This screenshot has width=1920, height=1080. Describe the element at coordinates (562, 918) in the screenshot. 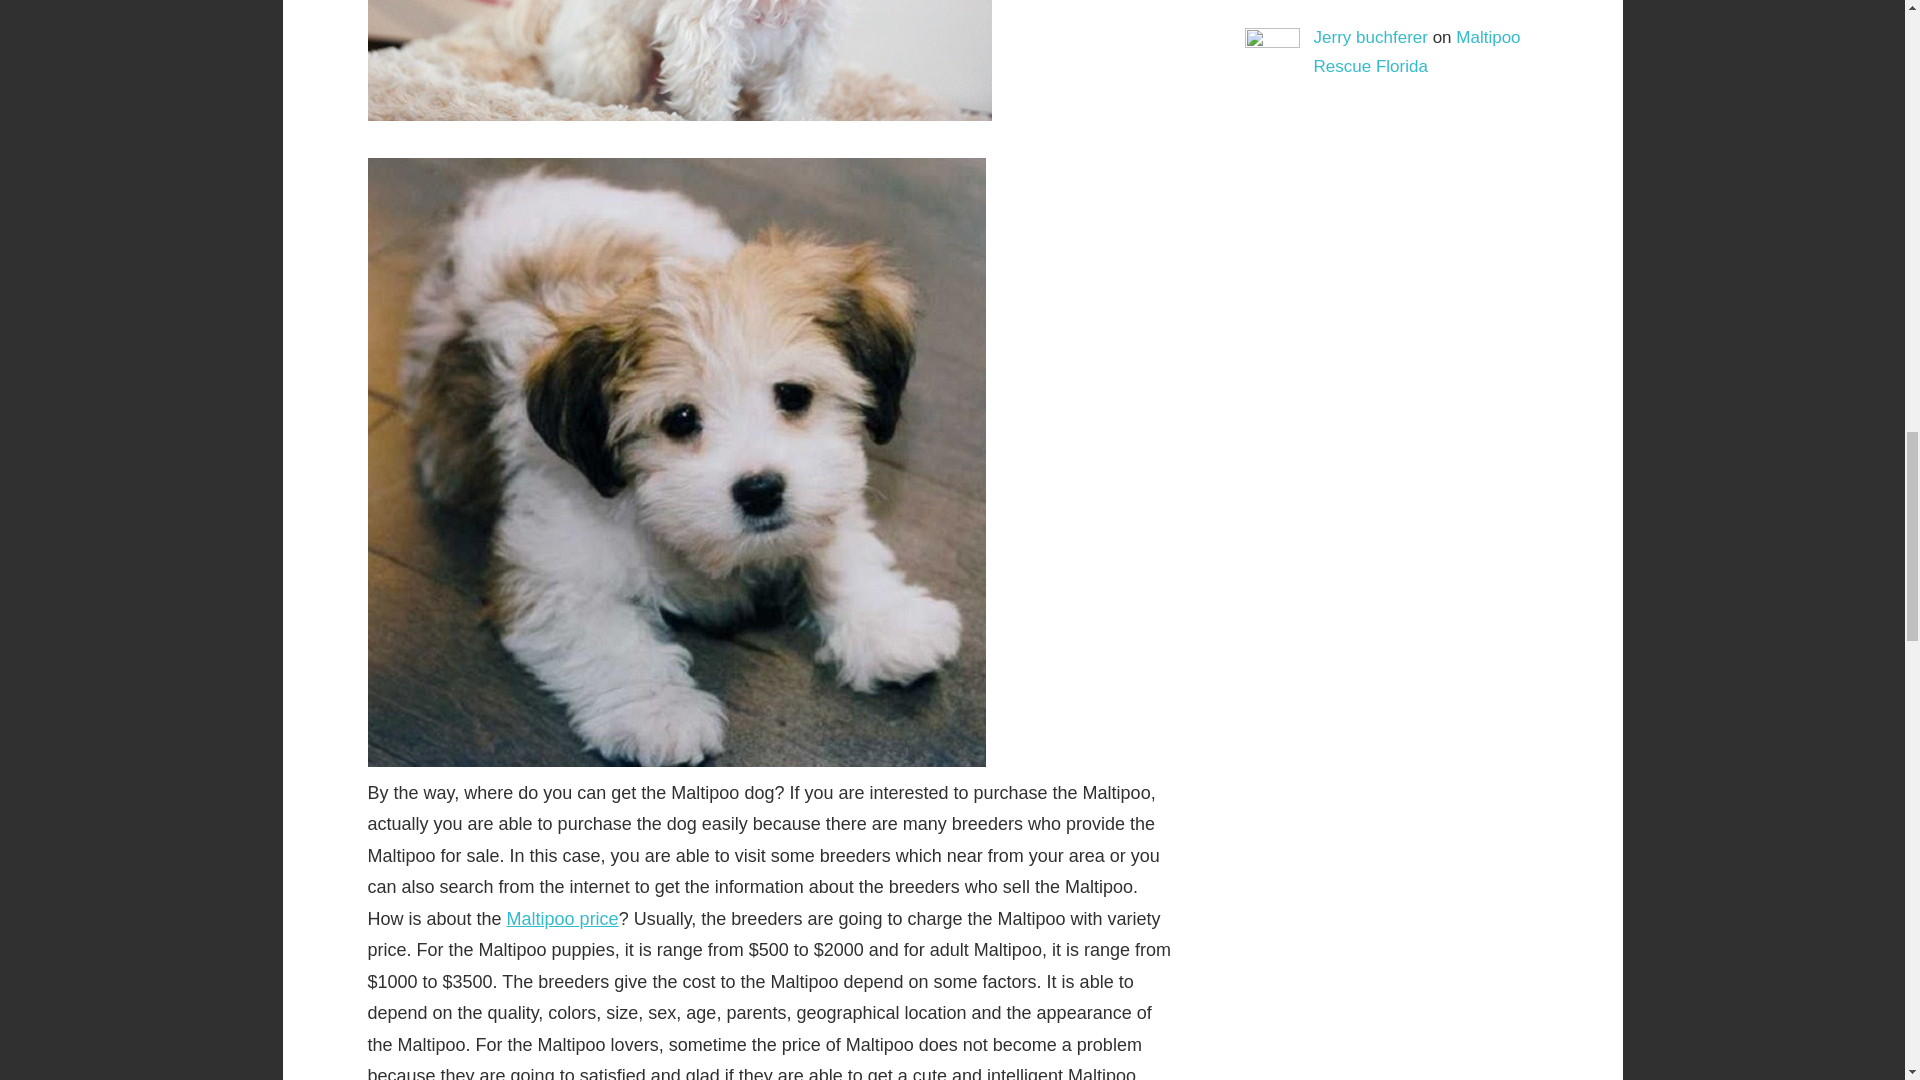

I see `Maltipoo price` at that location.